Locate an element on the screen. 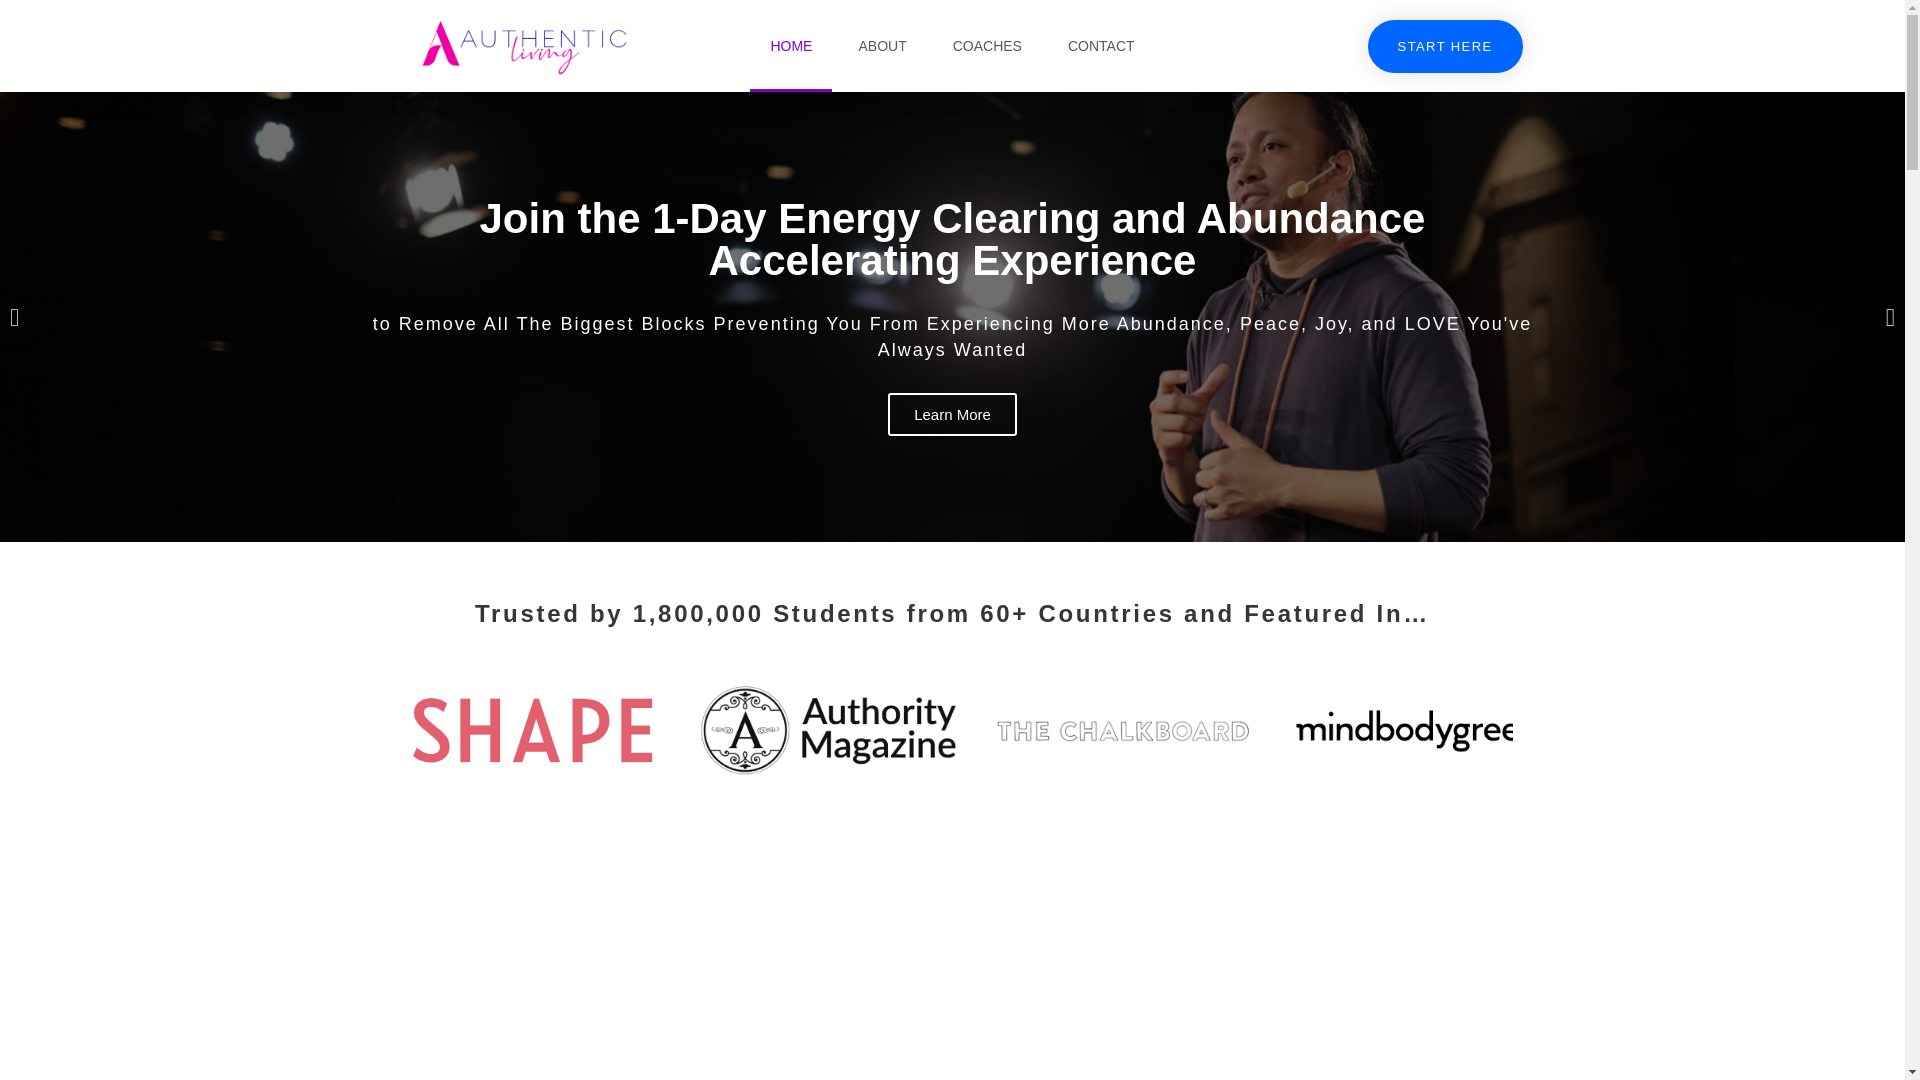  Mind Body Green is located at coordinates (1418, 734).